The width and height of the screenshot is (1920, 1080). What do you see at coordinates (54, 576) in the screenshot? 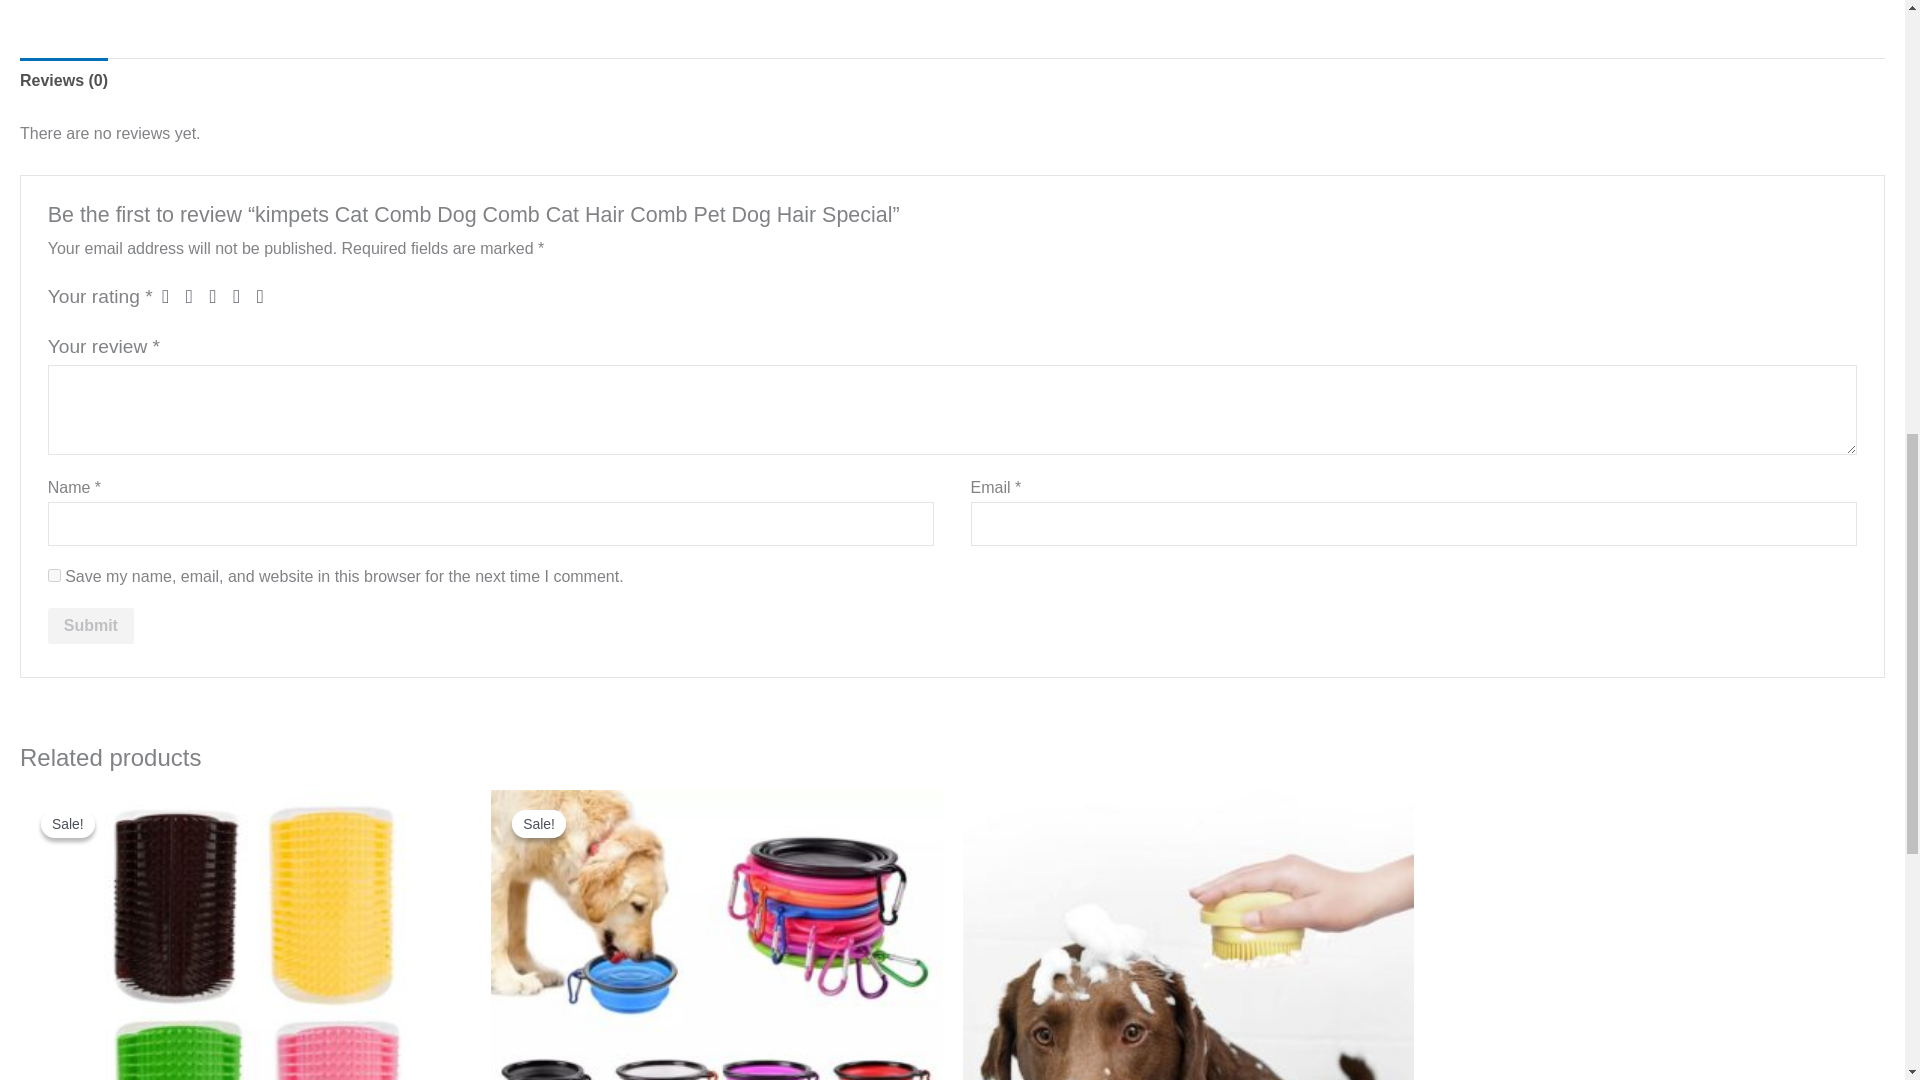
I see `yes` at bounding box center [54, 576].